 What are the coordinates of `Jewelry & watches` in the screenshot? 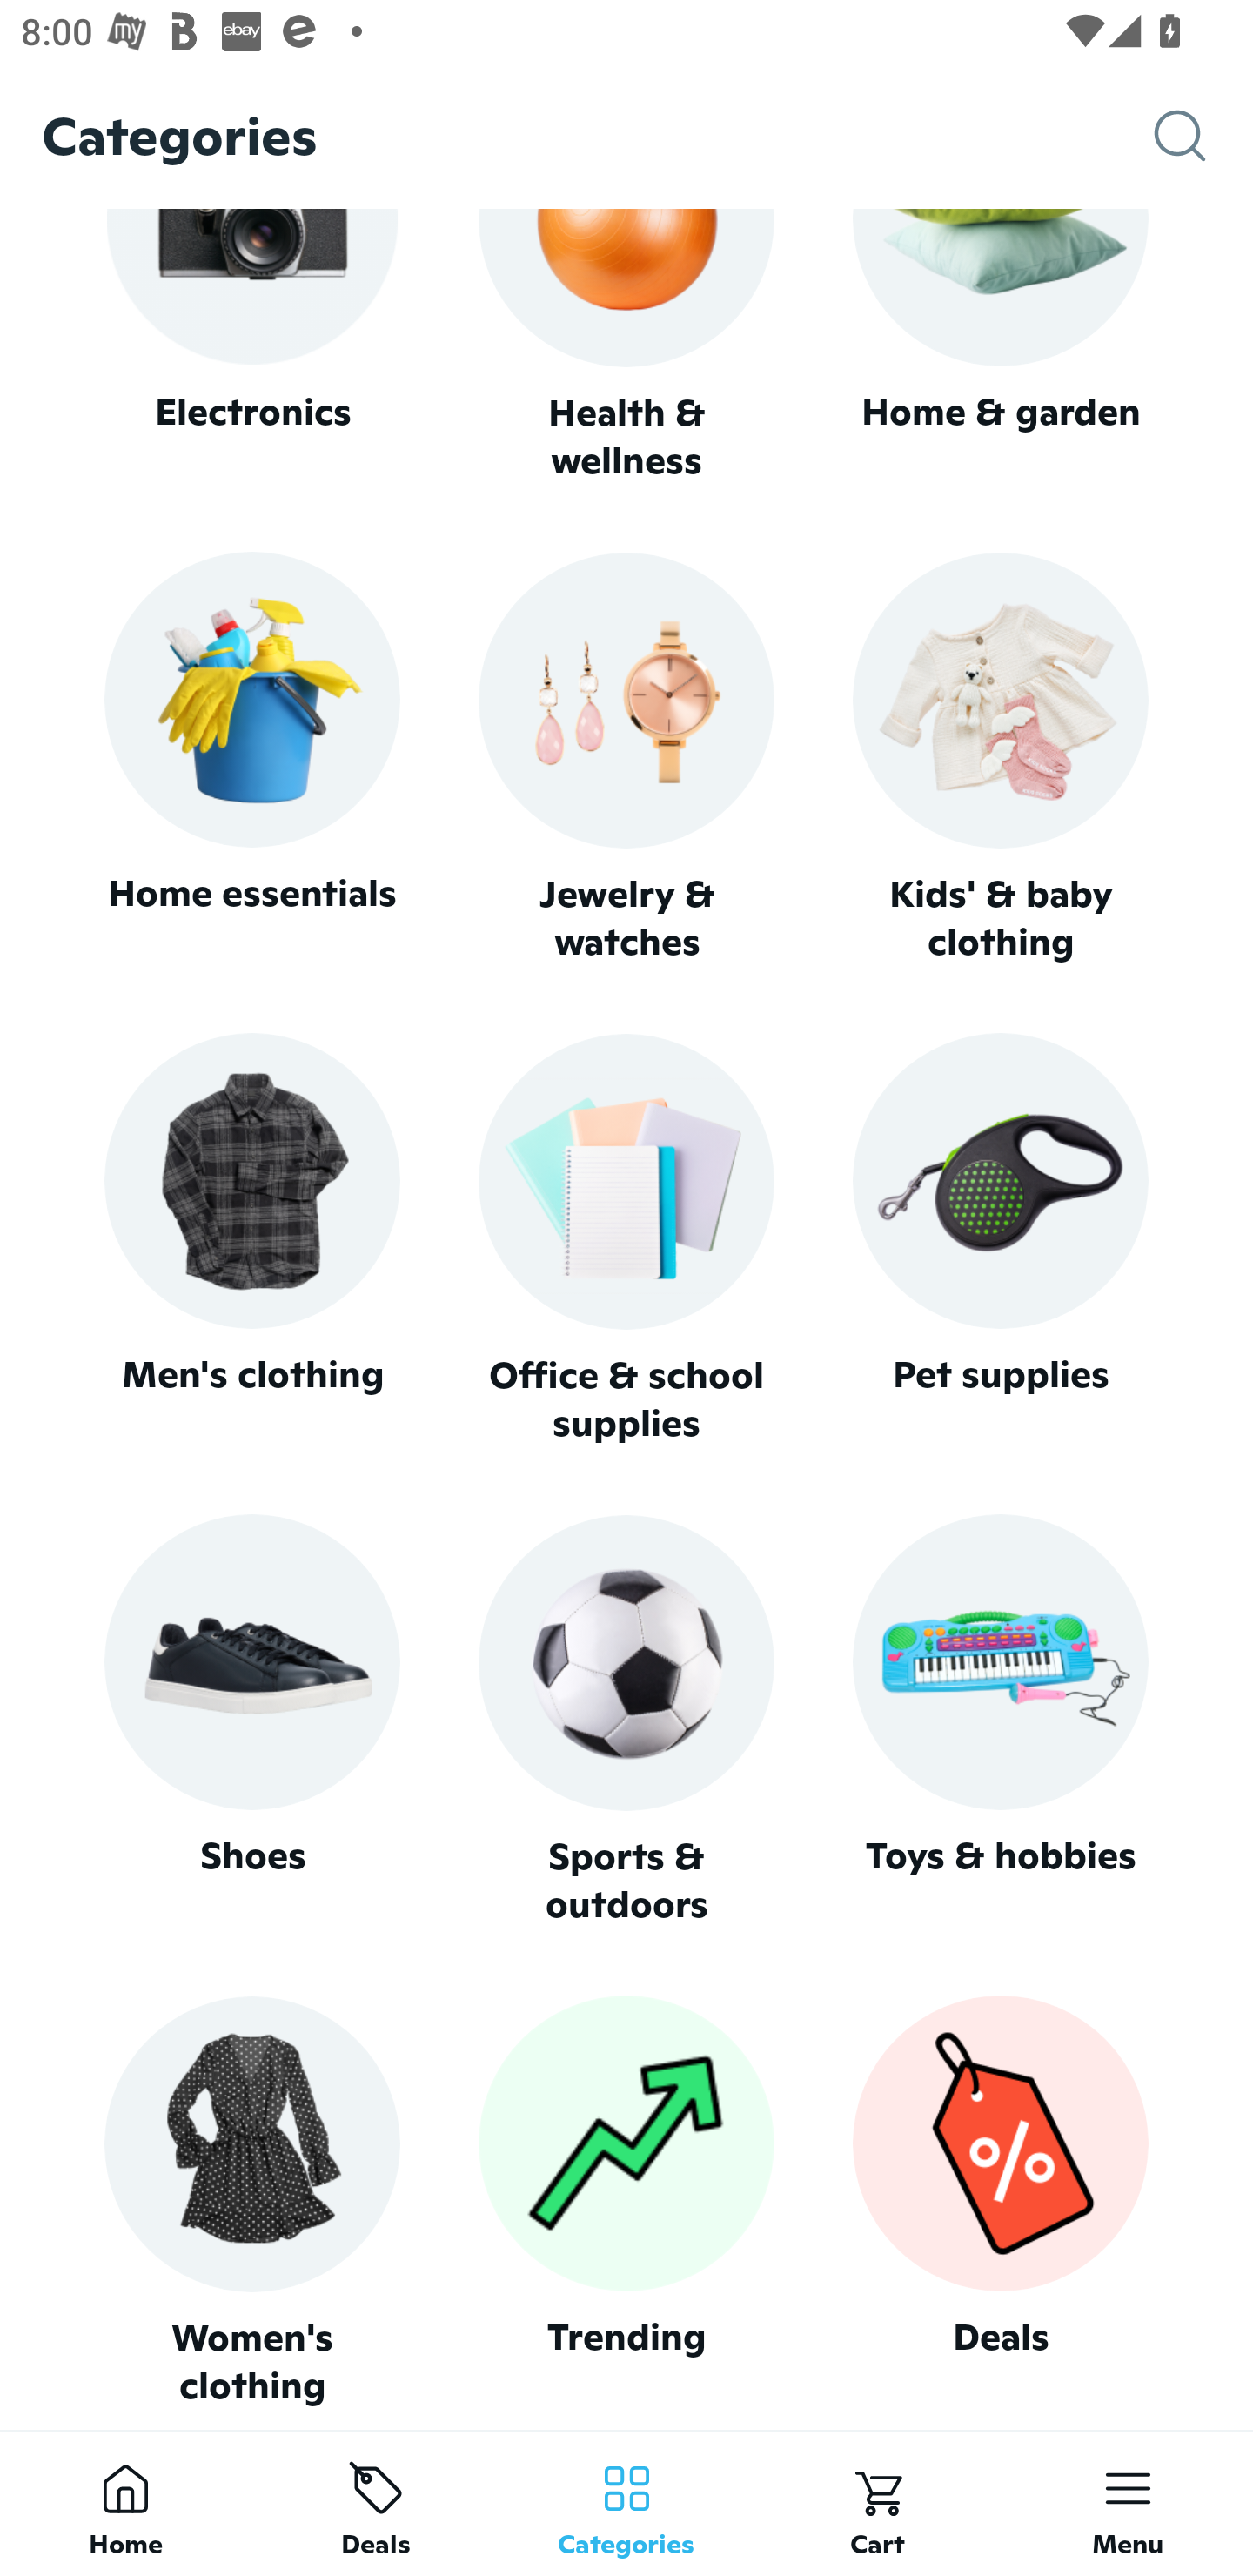 It's located at (626, 760).